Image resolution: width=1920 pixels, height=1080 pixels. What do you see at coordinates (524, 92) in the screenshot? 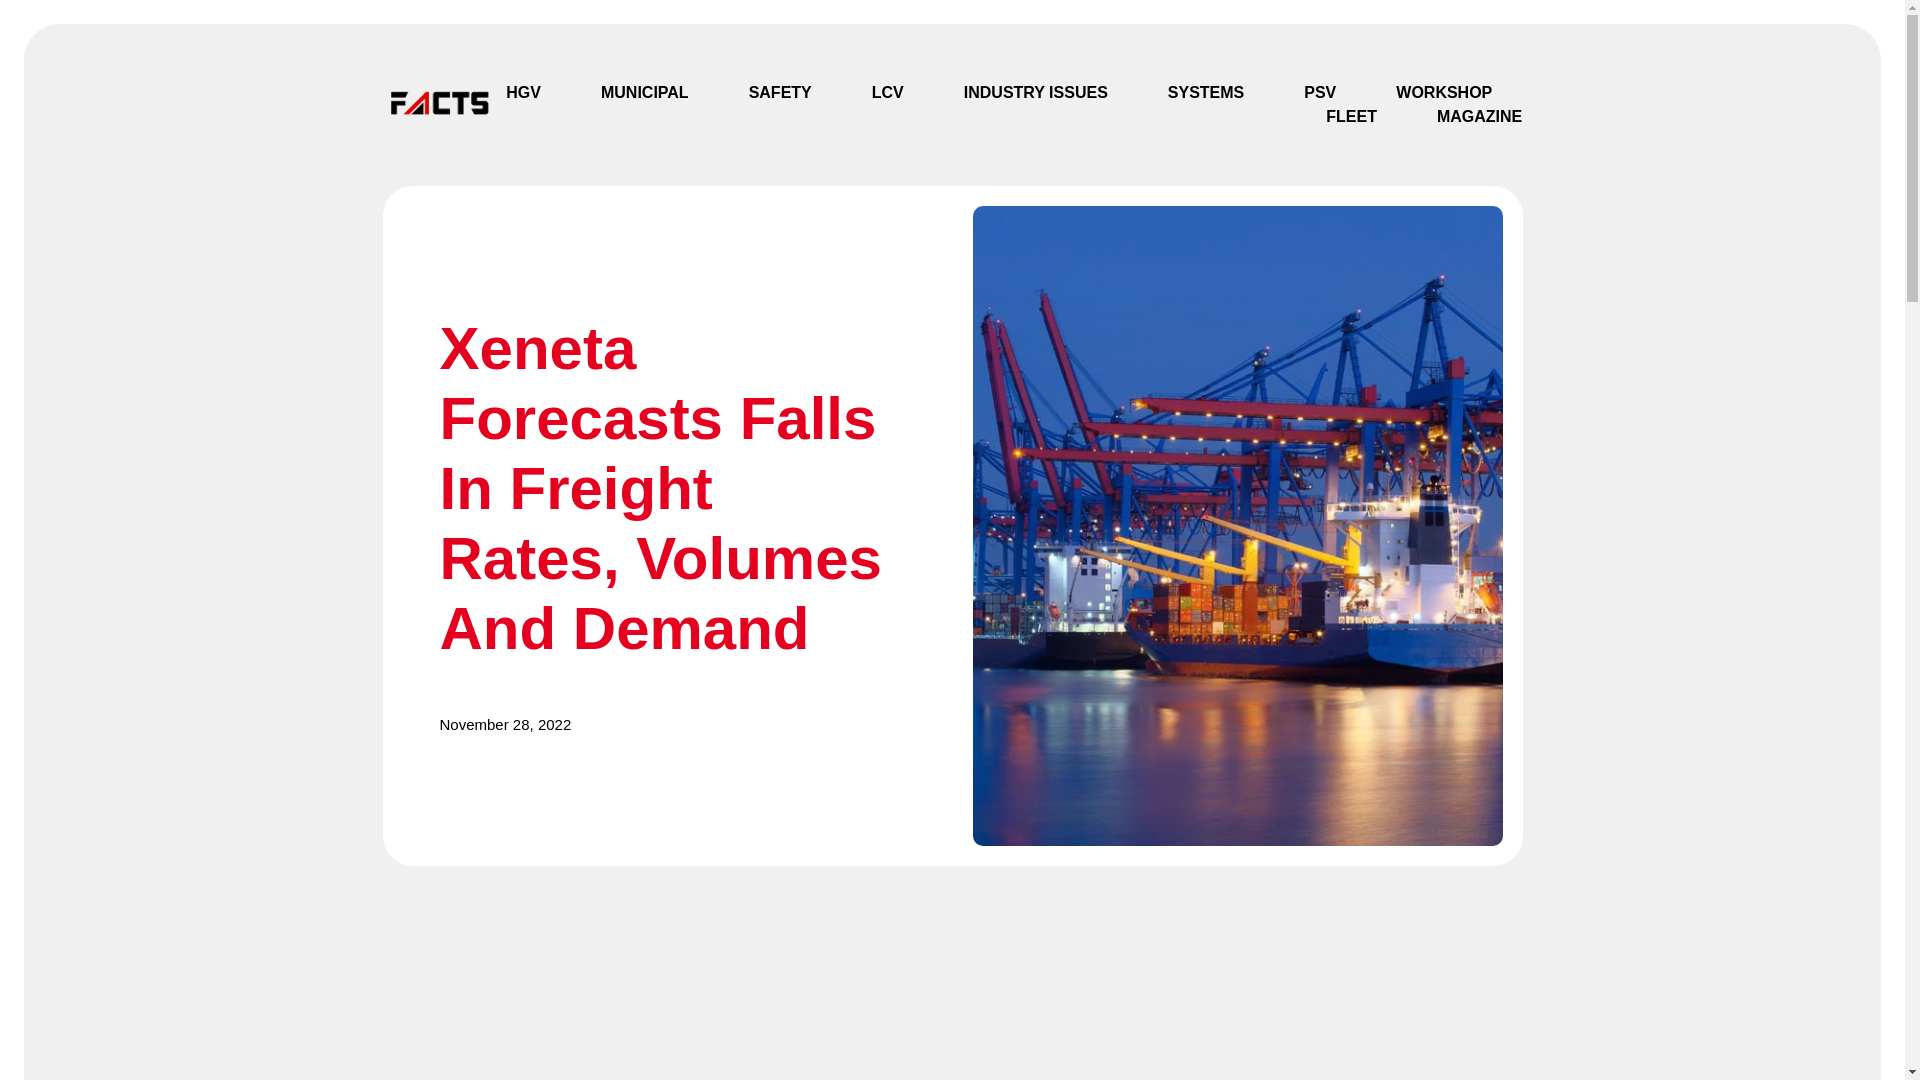
I see `HGV` at bounding box center [524, 92].